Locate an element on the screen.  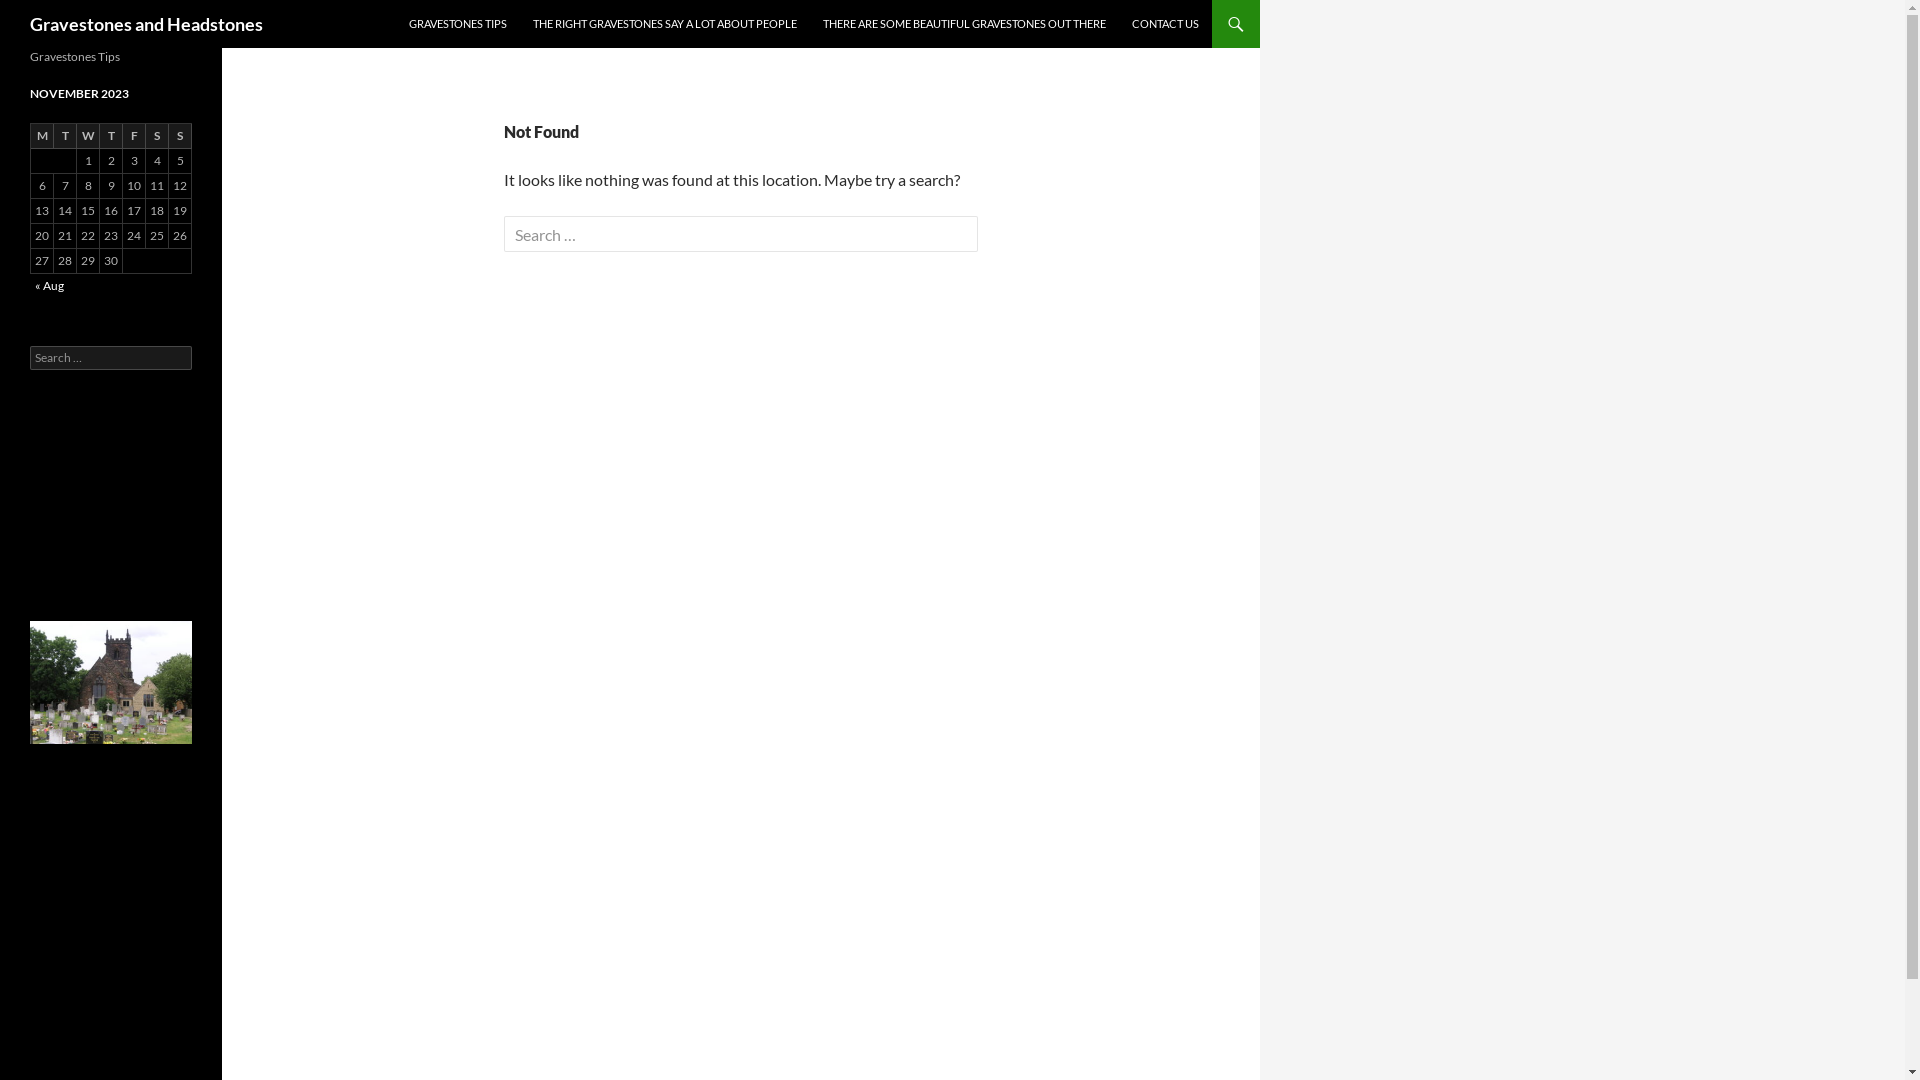
THERE ARE SOME BEAUTIFUL GRAVESTONES OUT THERE is located at coordinates (964, 24).